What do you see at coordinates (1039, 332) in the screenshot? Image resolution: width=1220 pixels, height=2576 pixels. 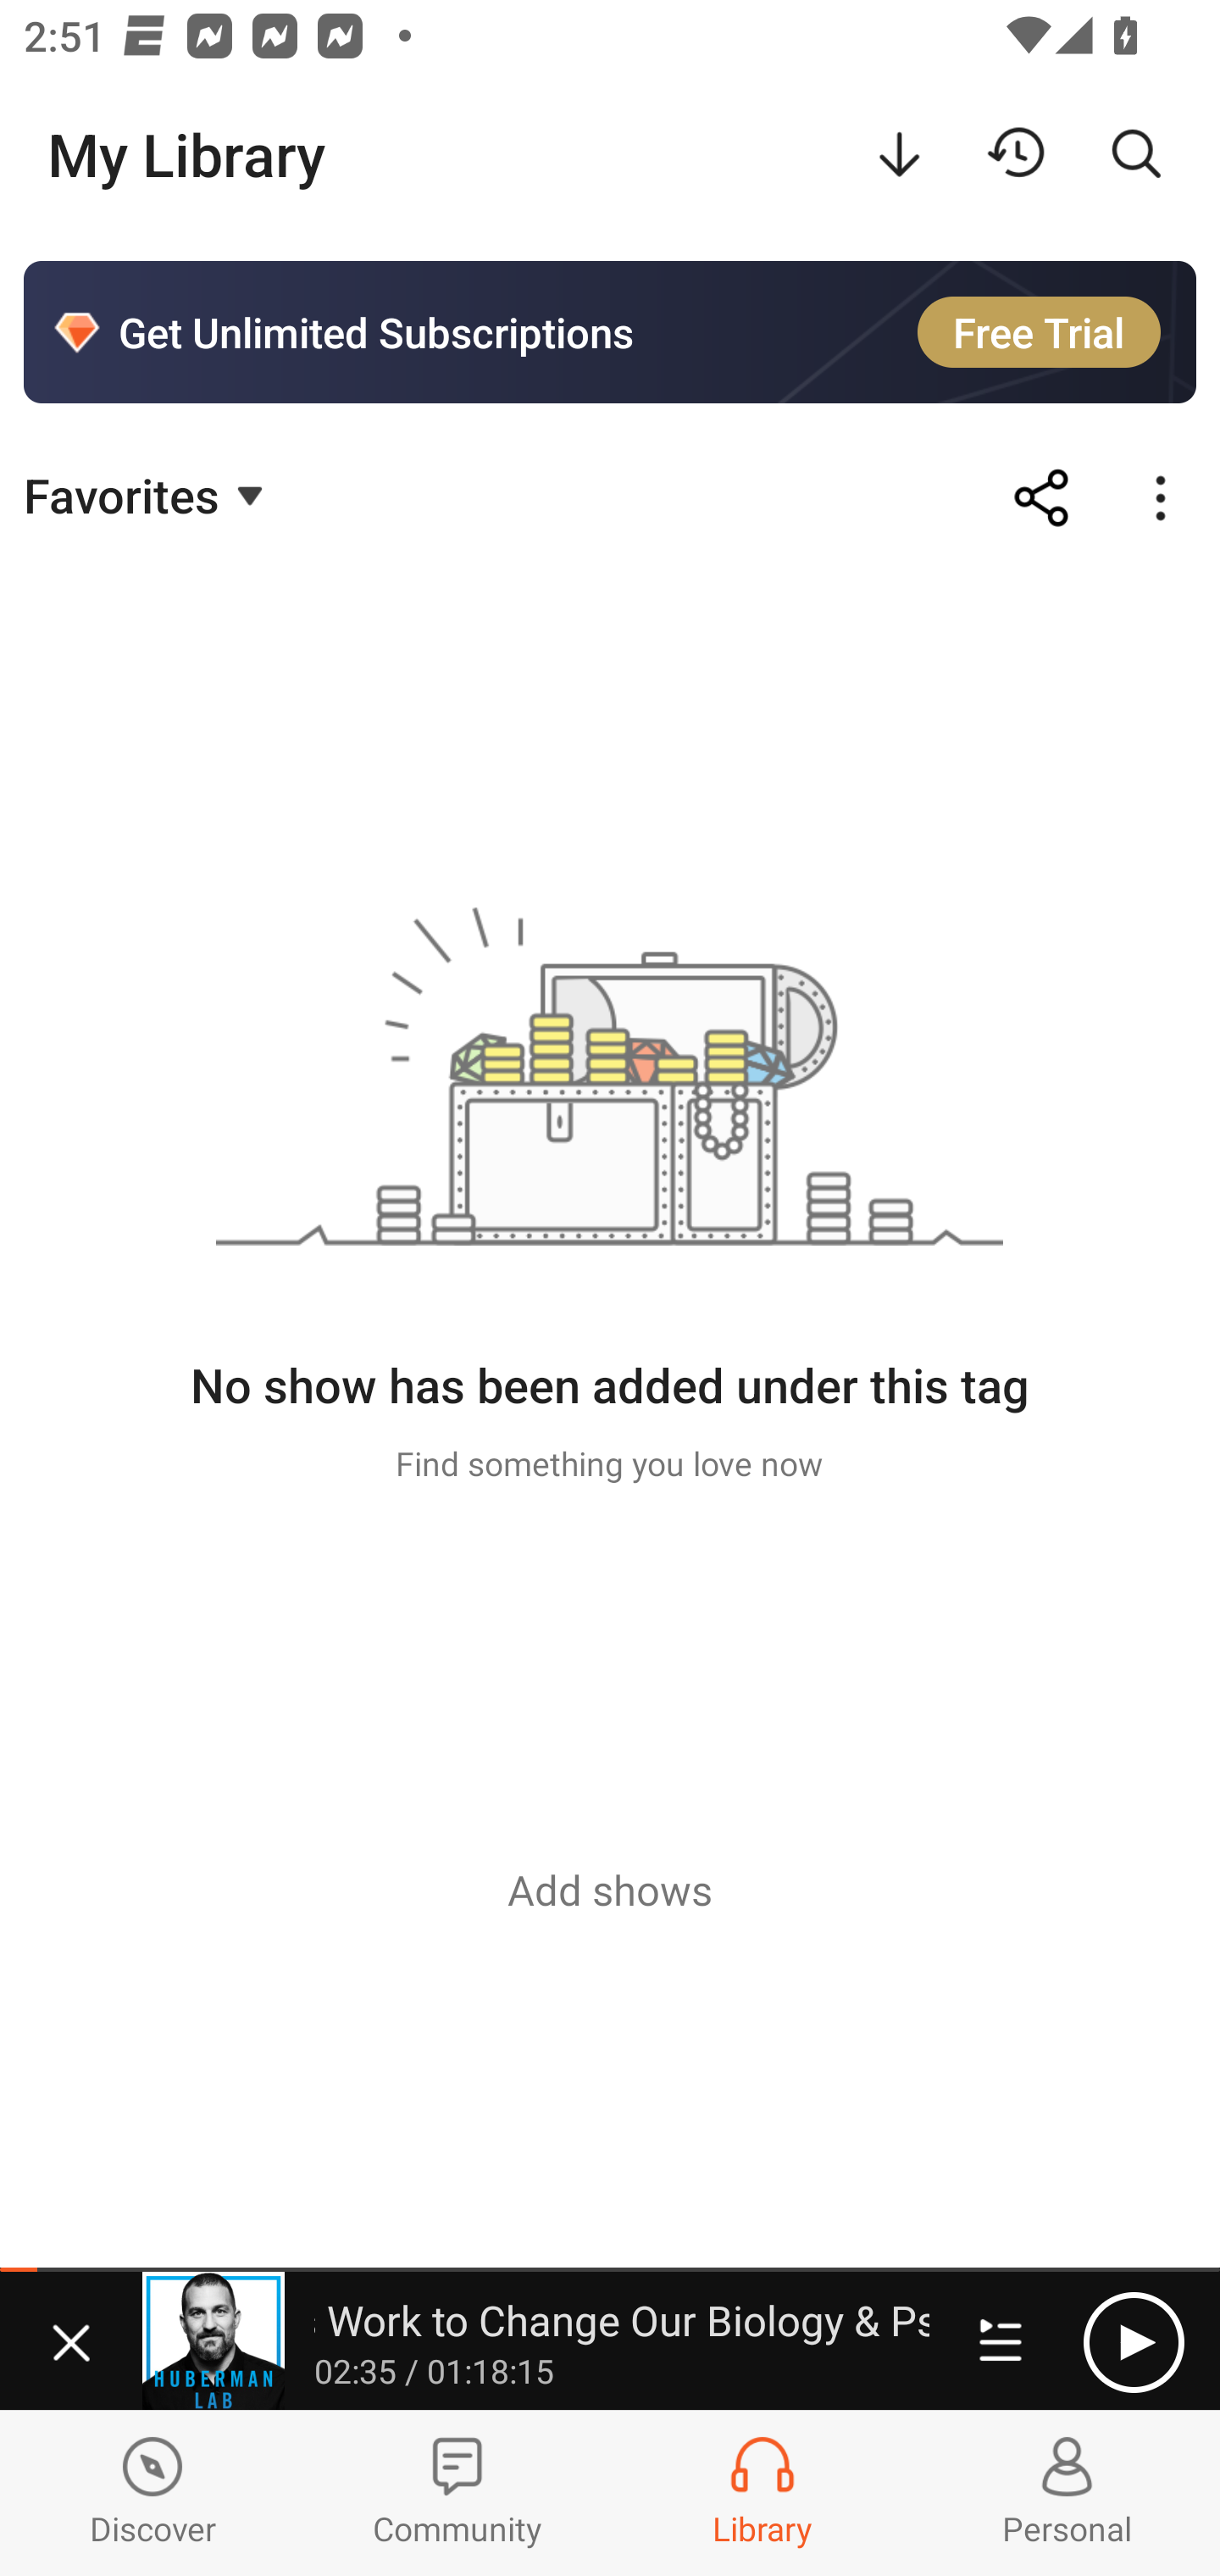 I see `Free Trial` at bounding box center [1039, 332].